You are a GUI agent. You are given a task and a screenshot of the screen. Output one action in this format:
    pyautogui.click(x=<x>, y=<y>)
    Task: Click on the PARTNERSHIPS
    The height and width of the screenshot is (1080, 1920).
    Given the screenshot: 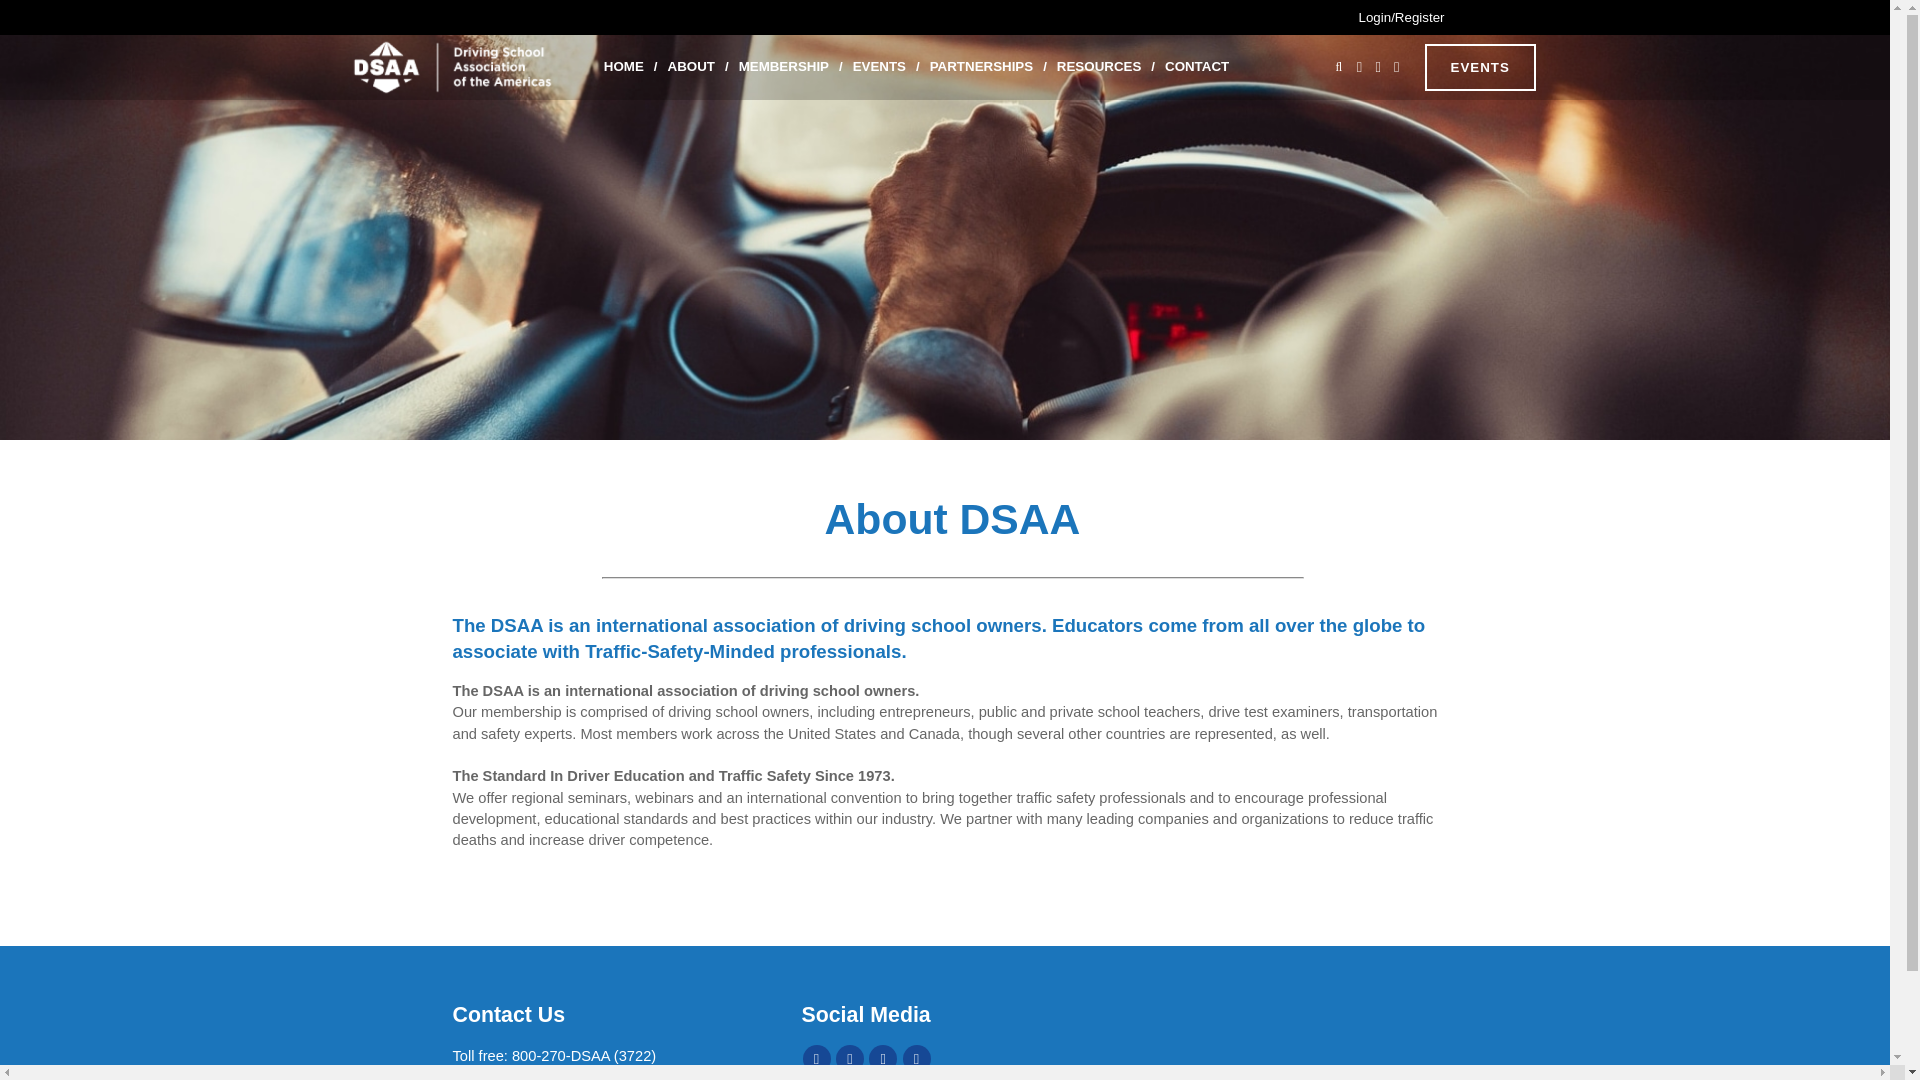 What is the action you would take?
    pyautogui.click(x=980, y=67)
    